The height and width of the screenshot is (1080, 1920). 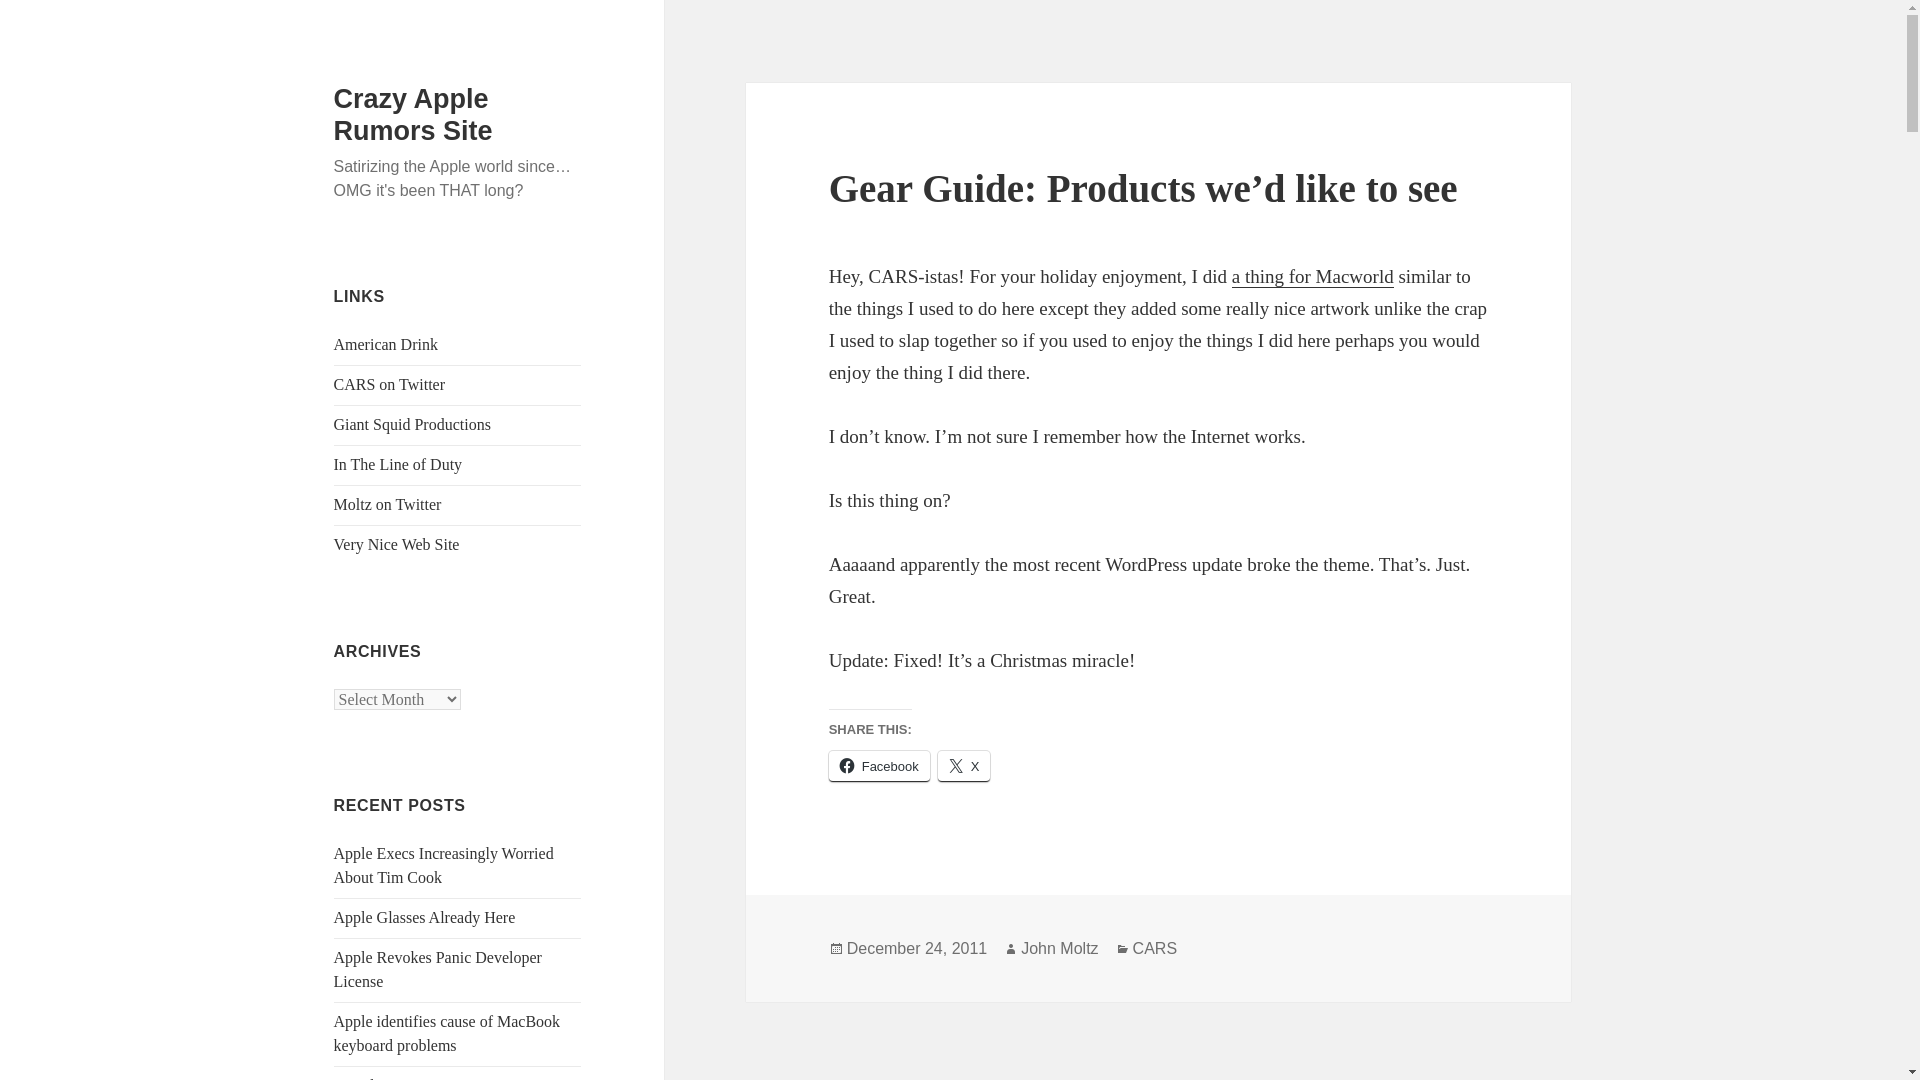 What do you see at coordinates (414, 114) in the screenshot?
I see `Crazy Apple Rumors Site` at bounding box center [414, 114].